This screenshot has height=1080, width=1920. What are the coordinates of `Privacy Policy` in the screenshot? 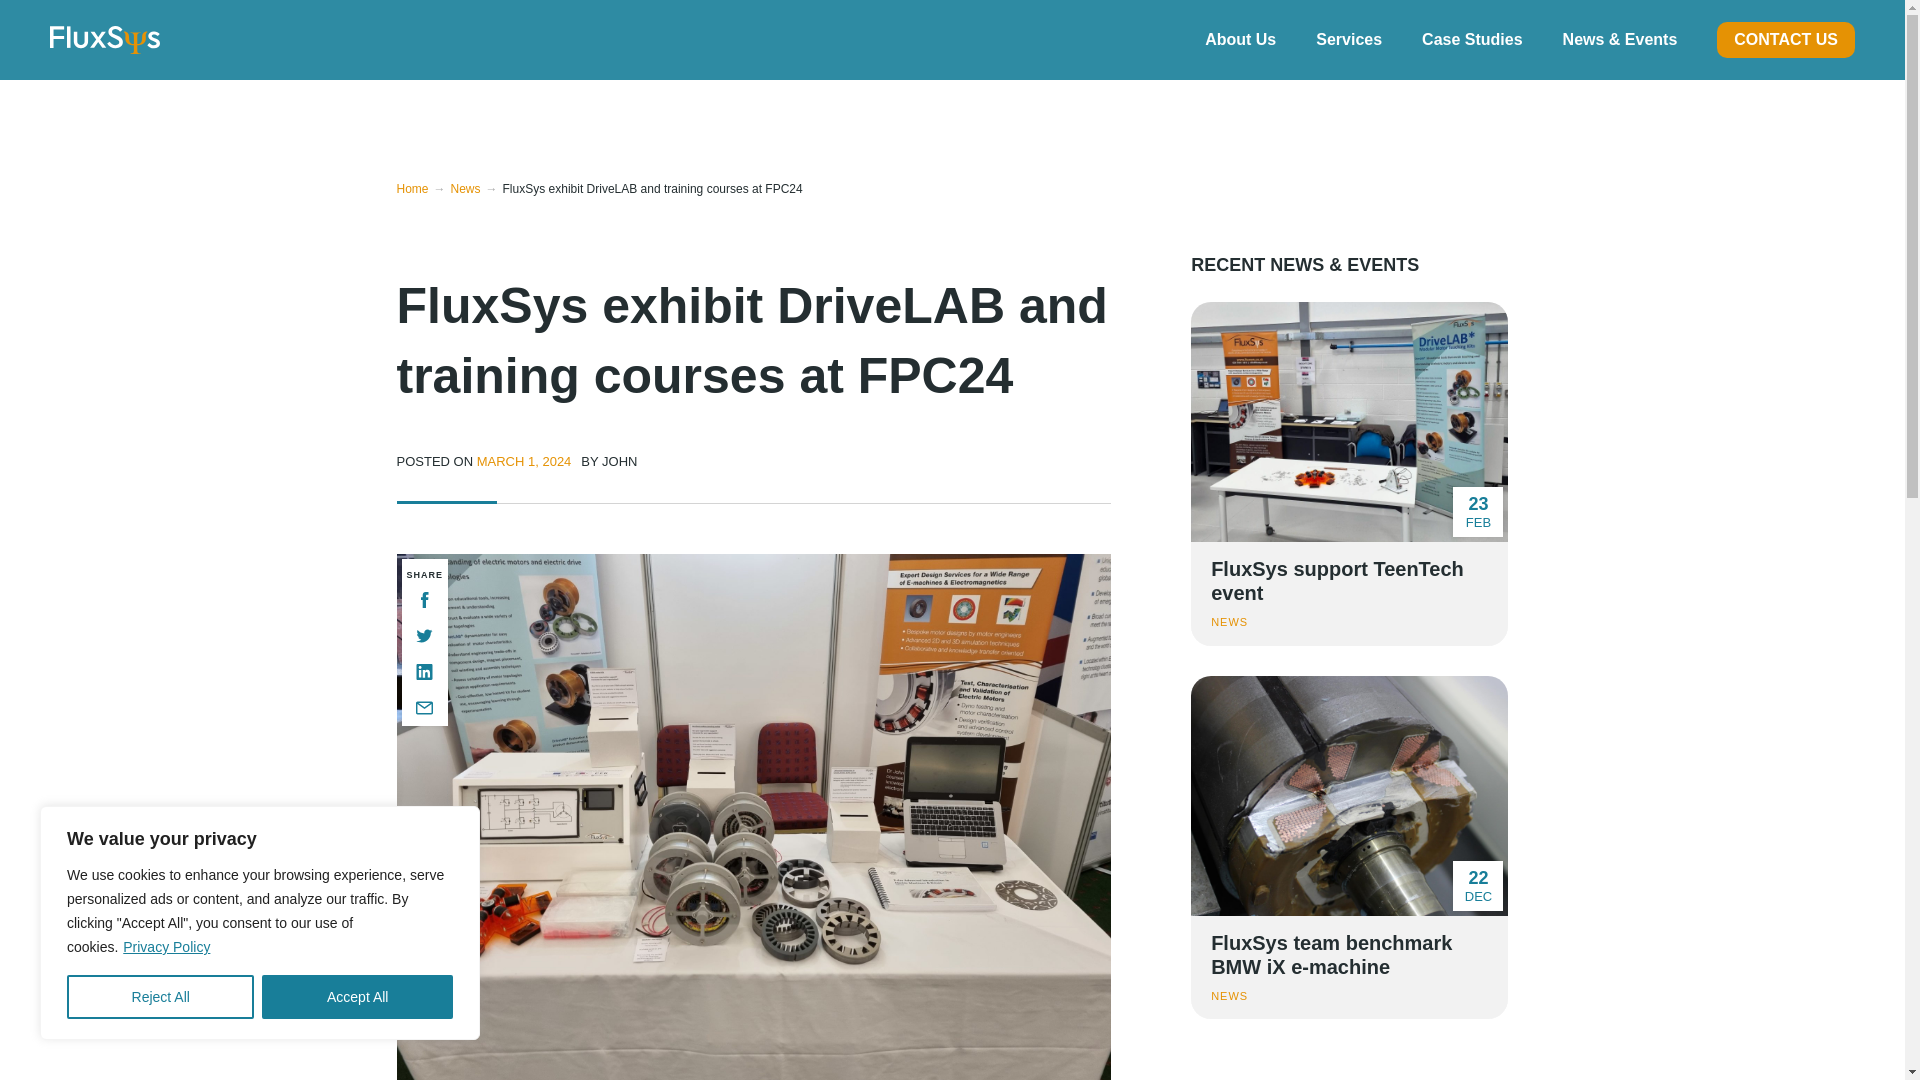 It's located at (166, 946).